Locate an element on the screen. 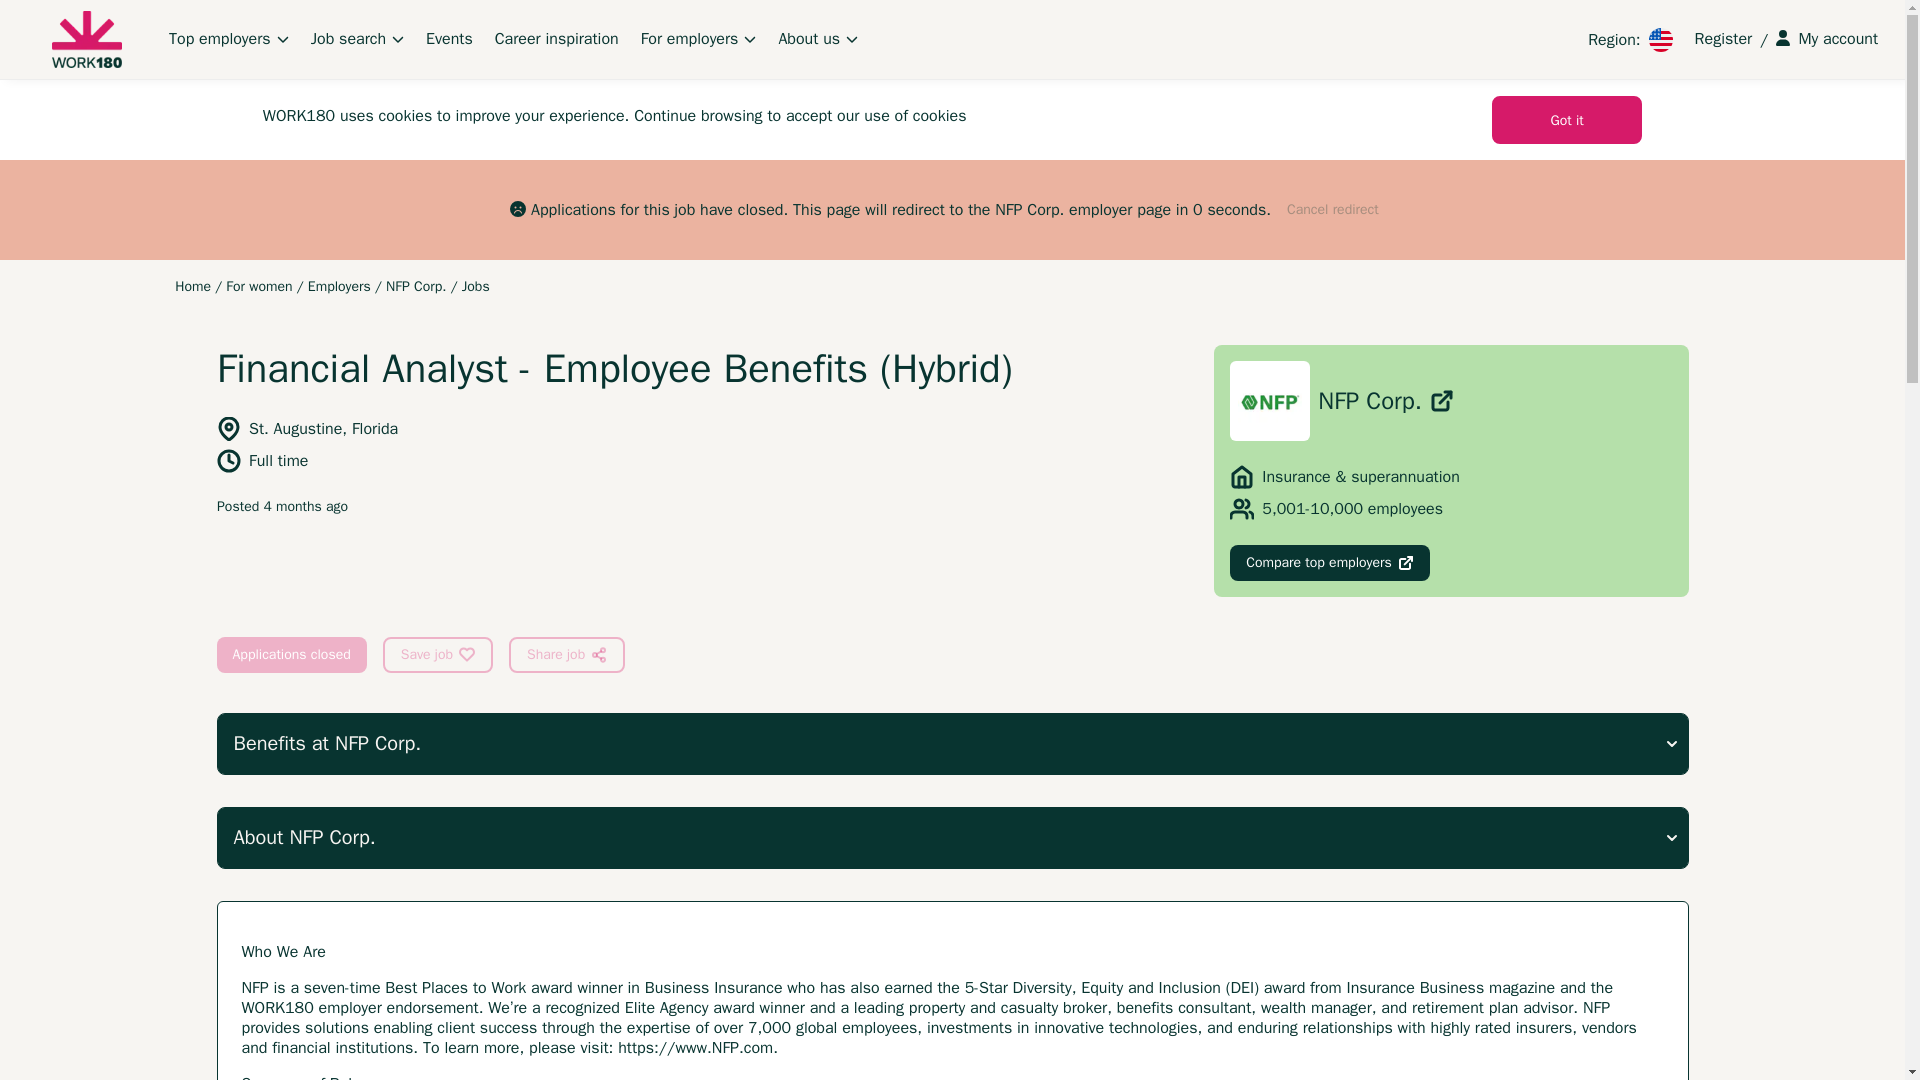  Job search is located at coordinates (357, 38).